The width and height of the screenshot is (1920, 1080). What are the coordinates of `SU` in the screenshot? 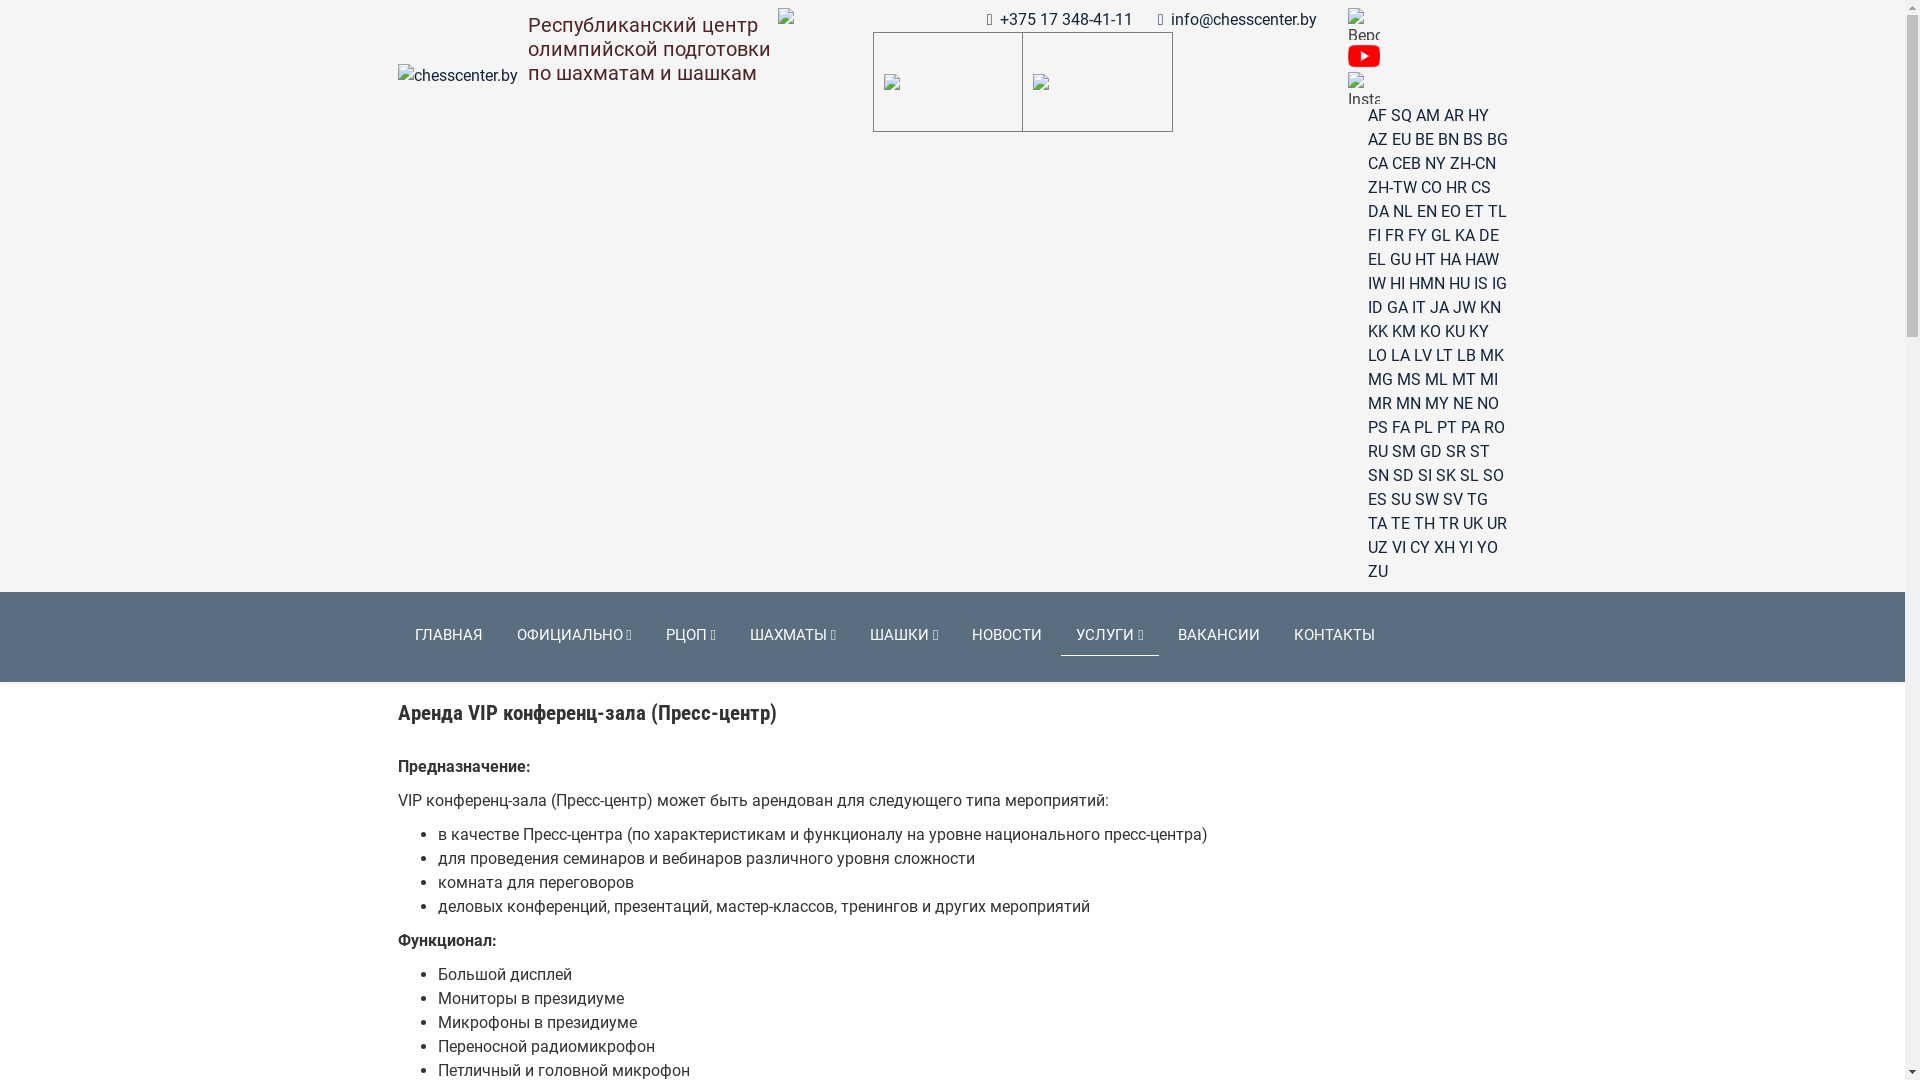 It's located at (1400, 499).